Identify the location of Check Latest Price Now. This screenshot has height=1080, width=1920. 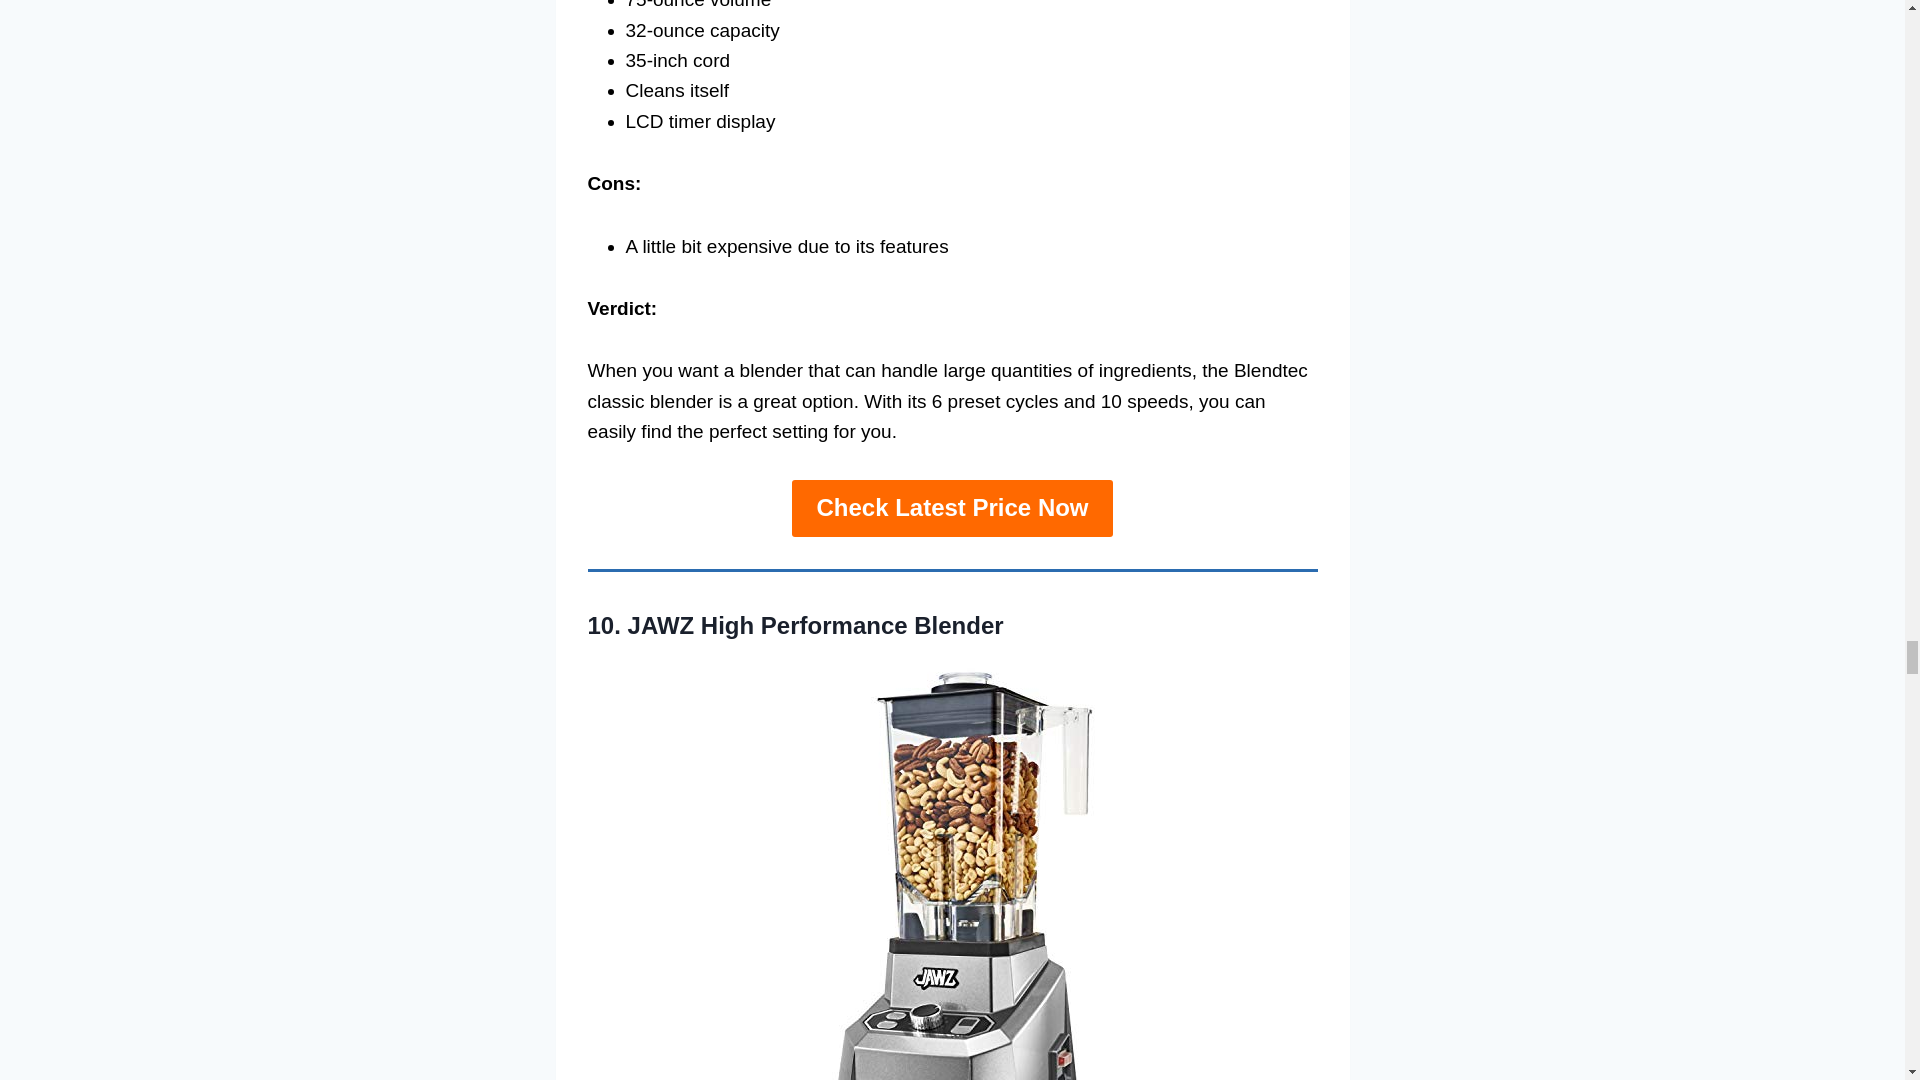
(951, 508).